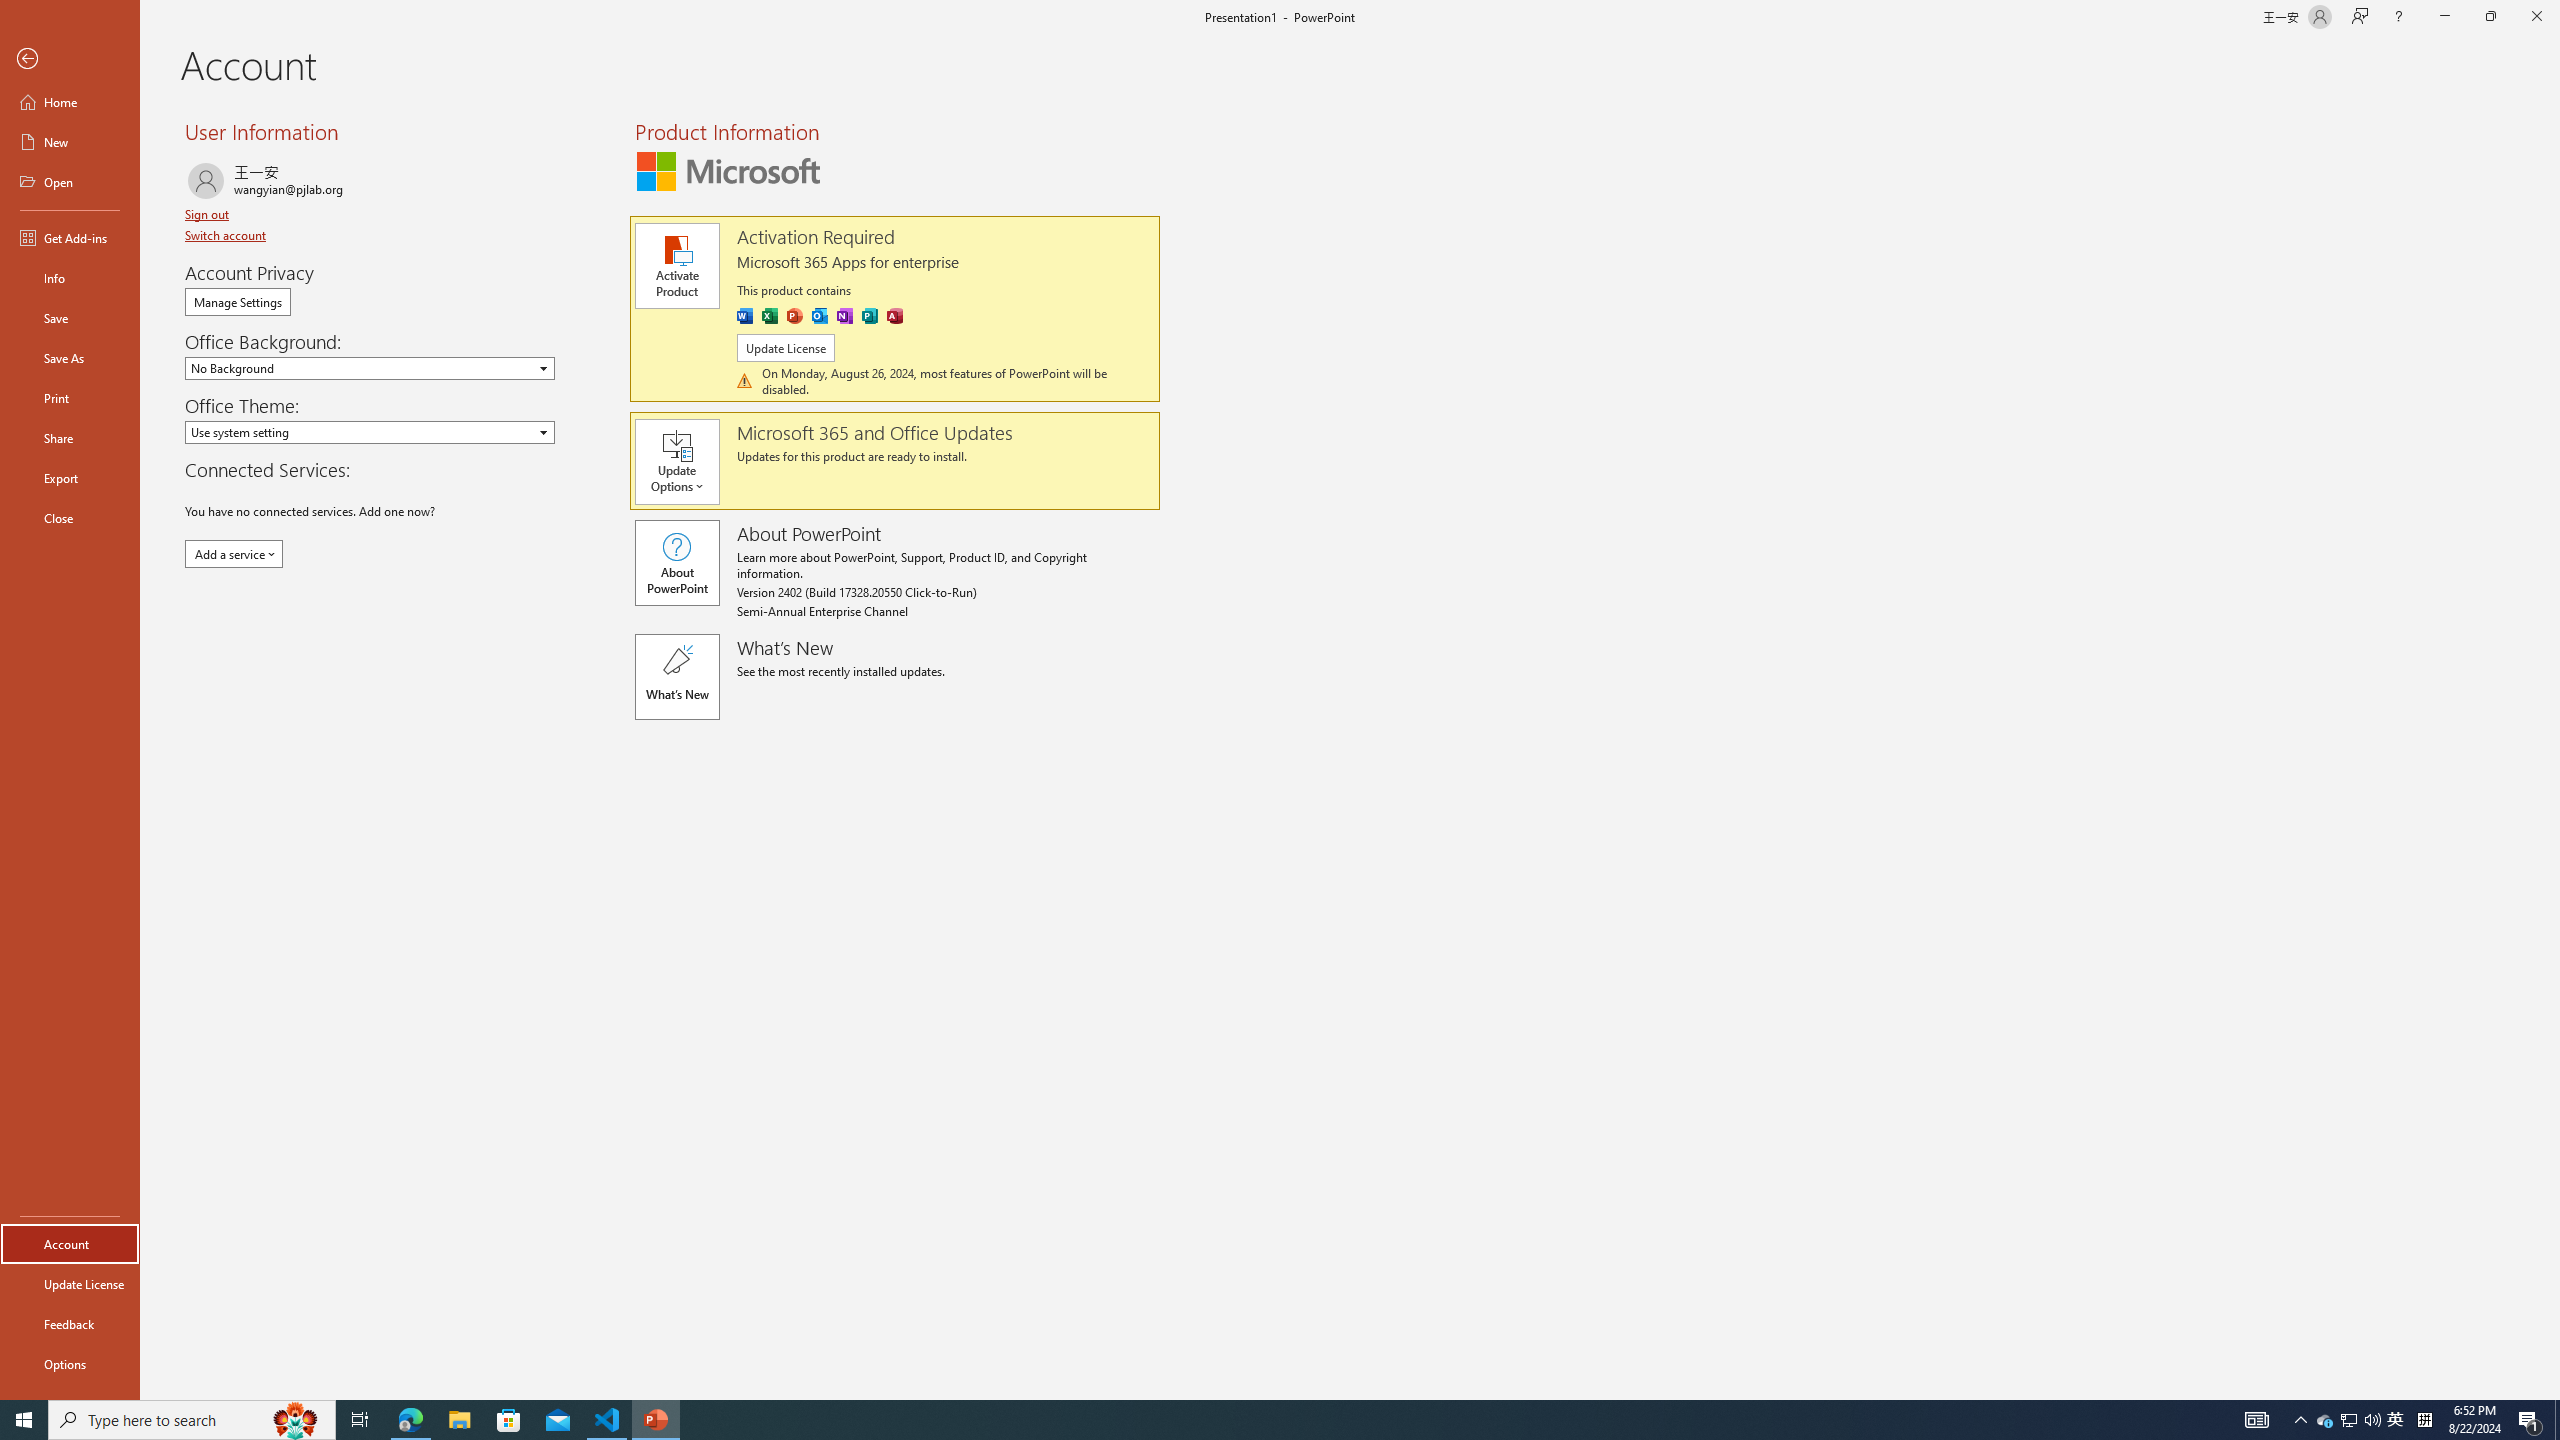  What do you see at coordinates (70, 181) in the screenshot?
I see `Open` at bounding box center [70, 181].